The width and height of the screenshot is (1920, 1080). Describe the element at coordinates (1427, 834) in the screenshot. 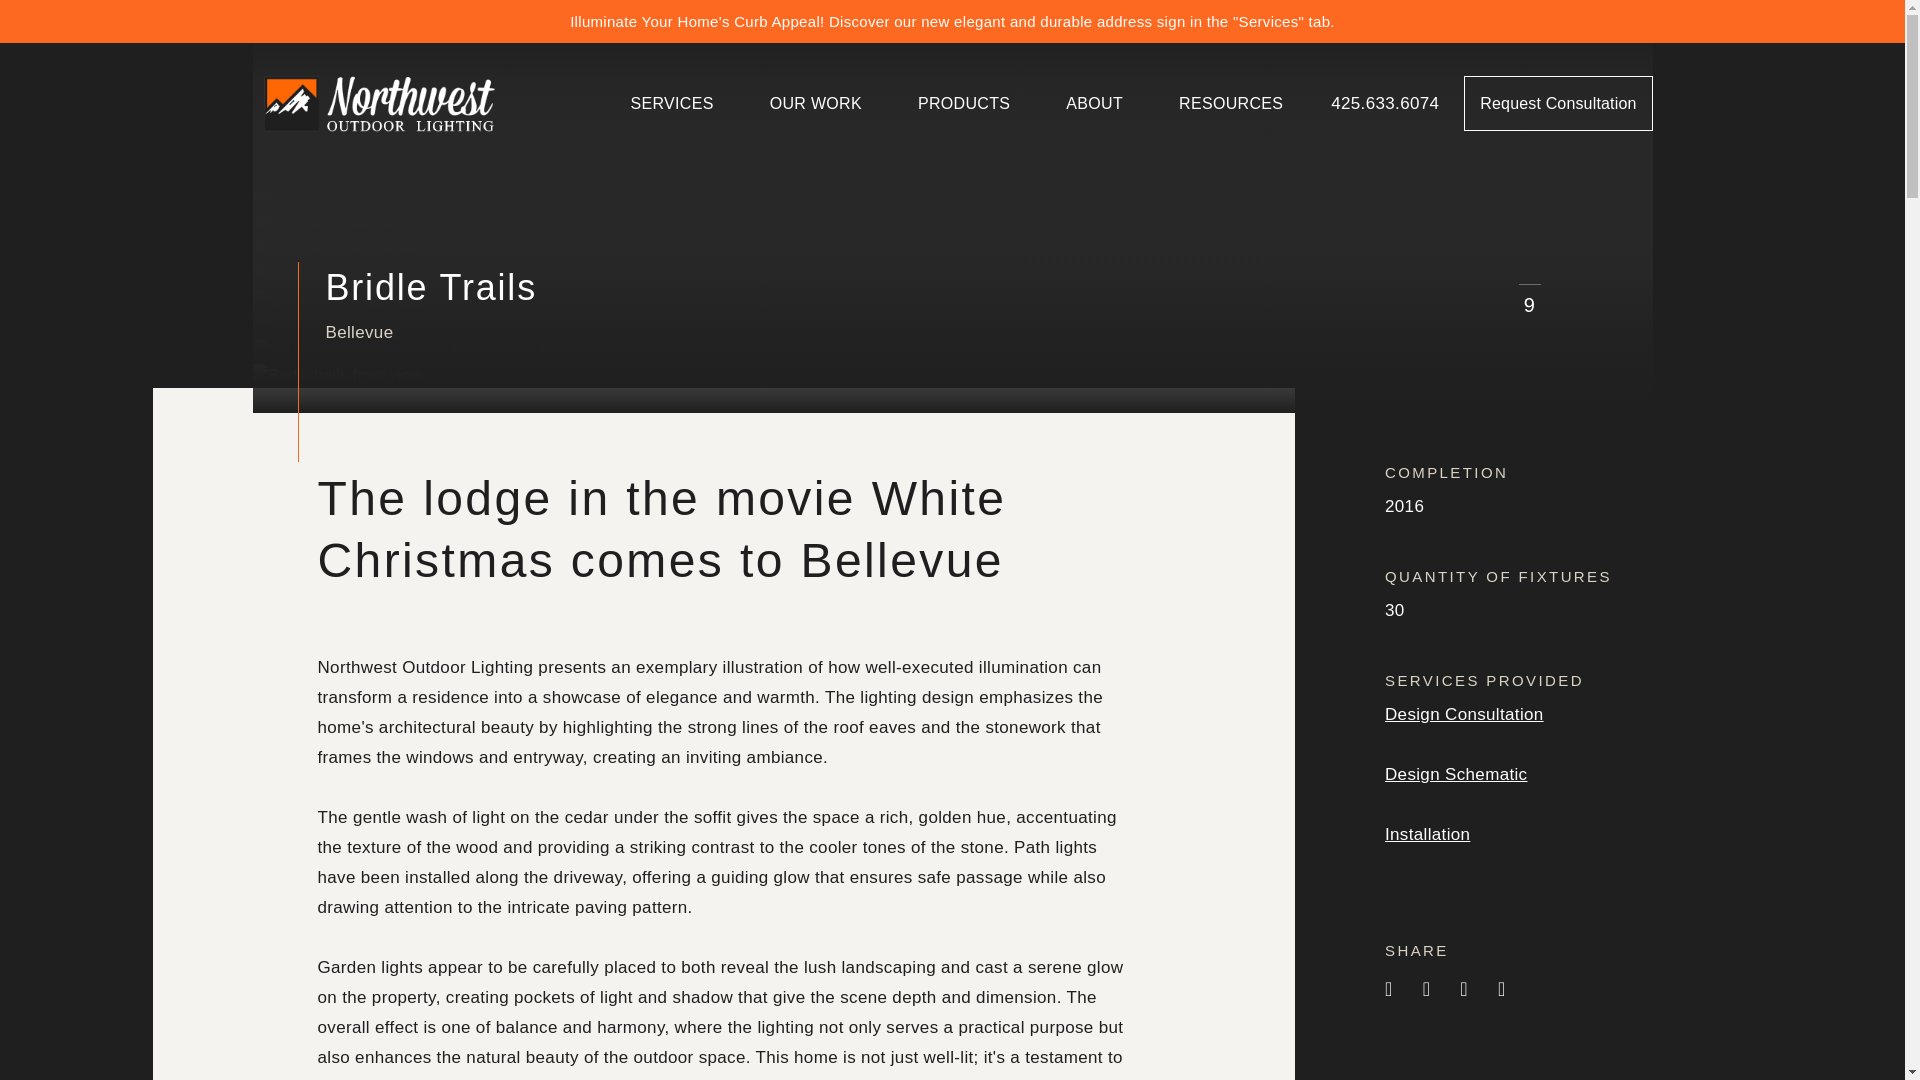

I see `Installation` at that location.